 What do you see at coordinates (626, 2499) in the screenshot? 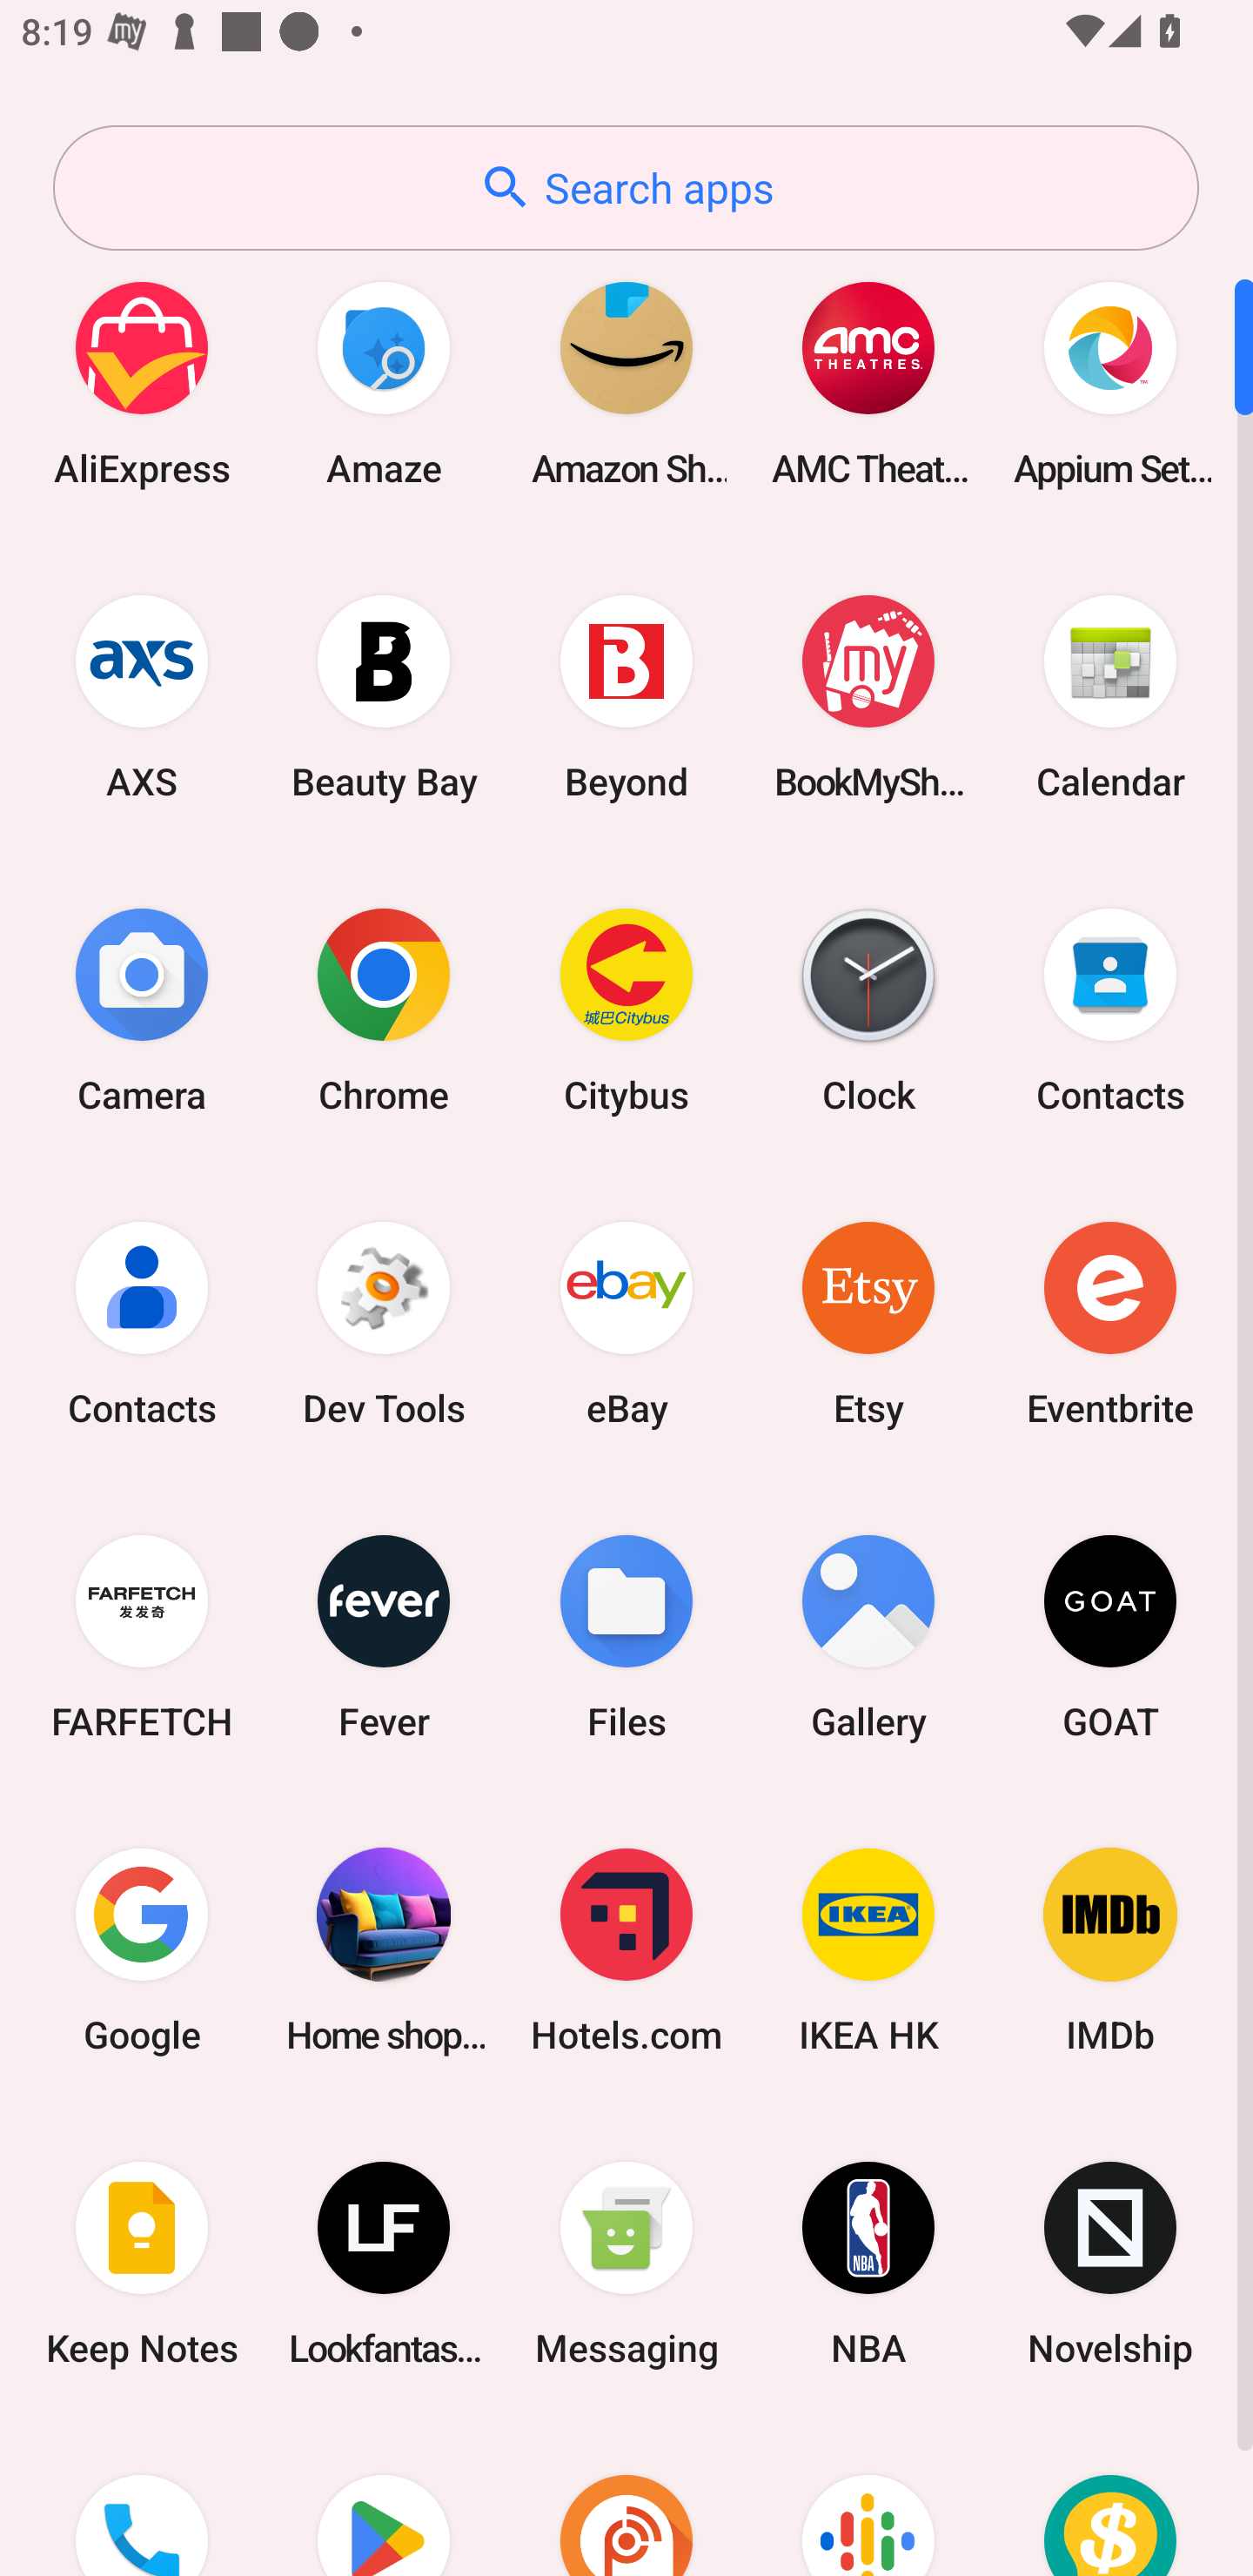
I see `Podcast Addict` at bounding box center [626, 2499].